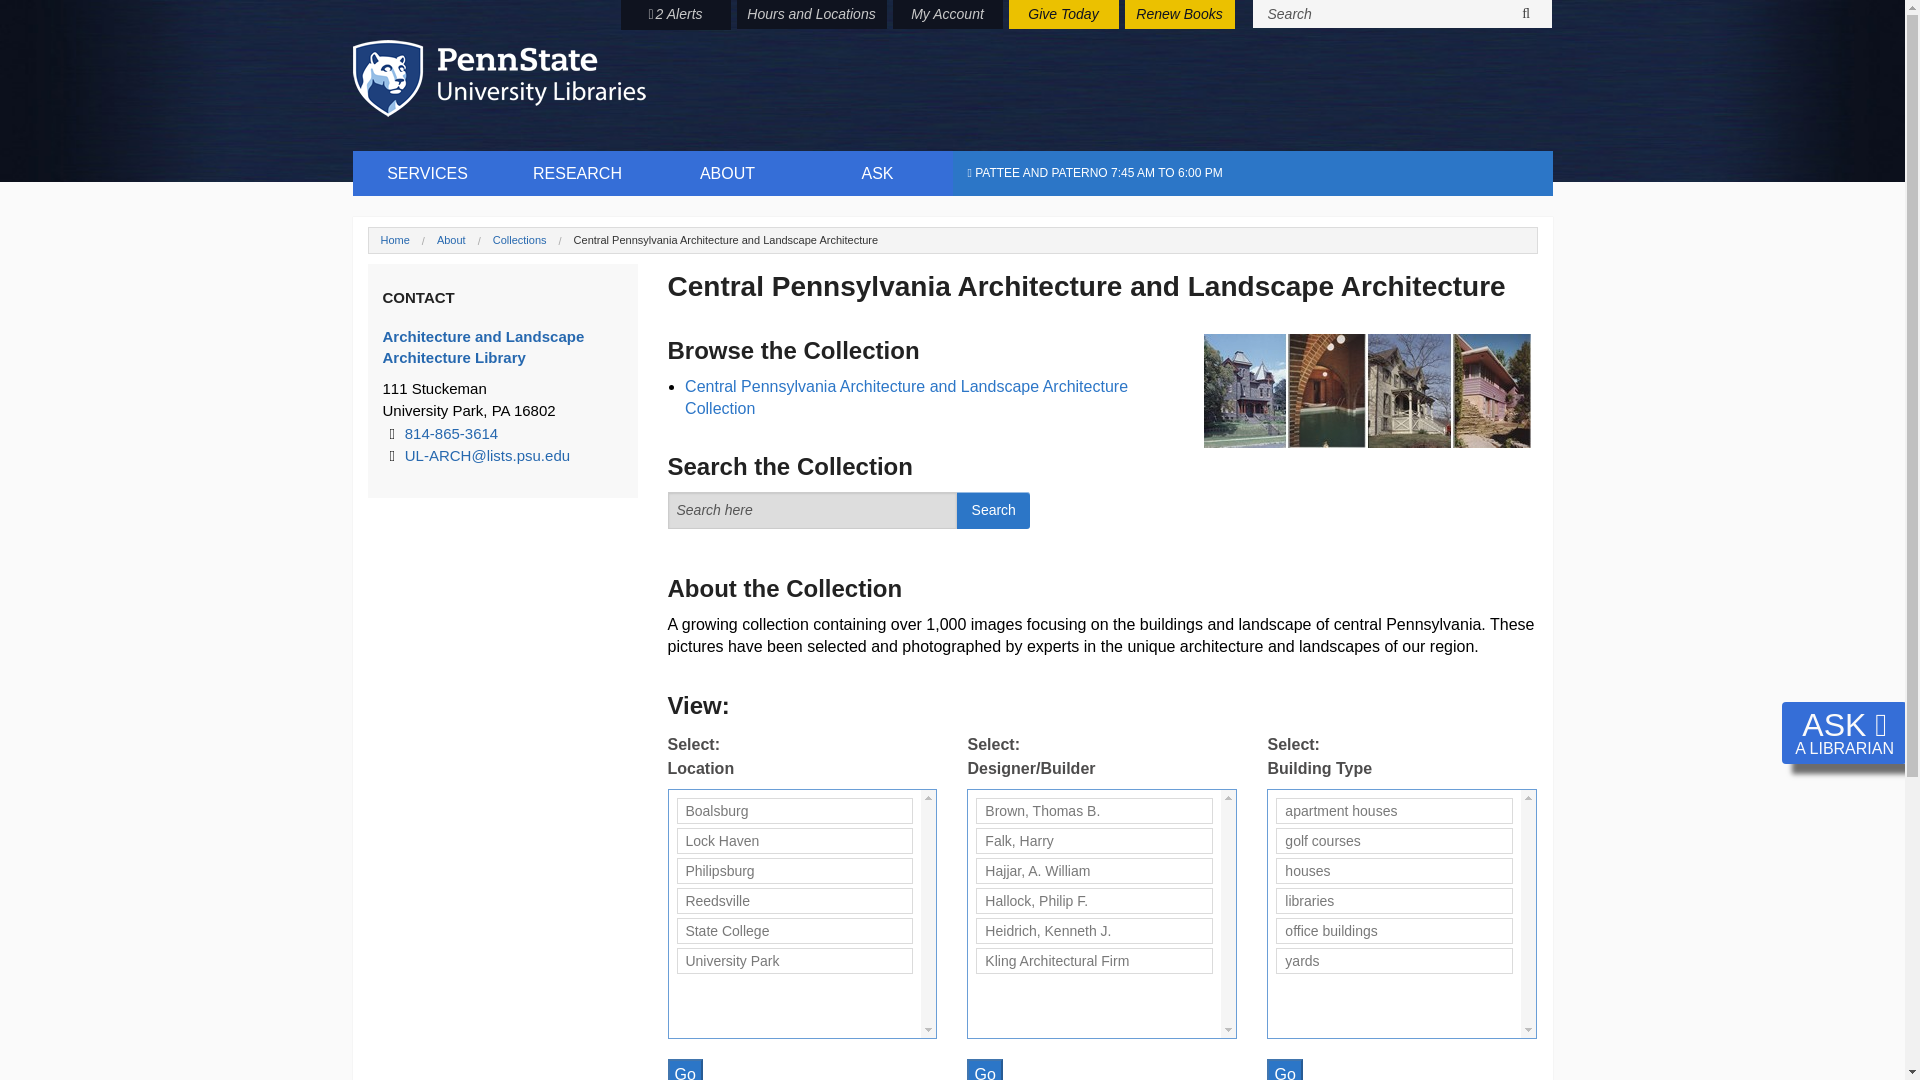  Describe the element at coordinates (394, 240) in the screenshot. I see `Home` at that location.